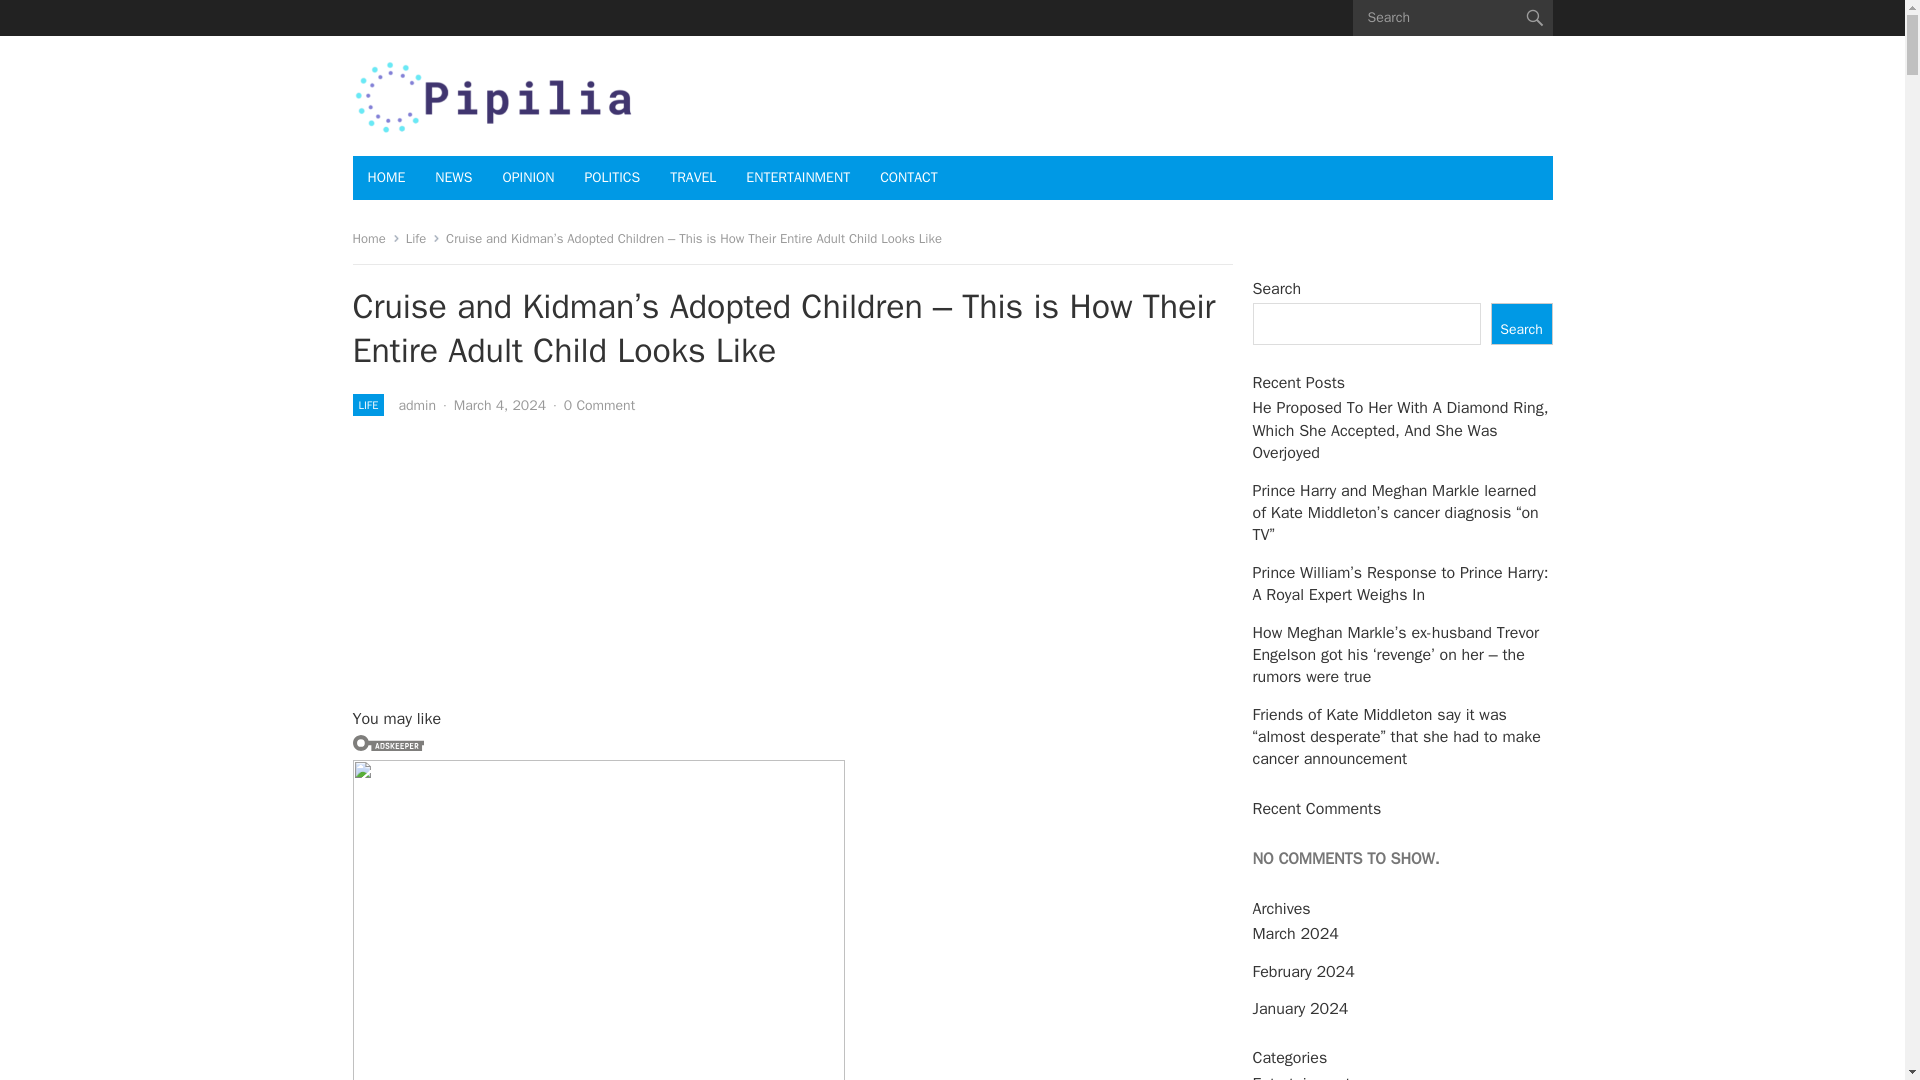 The width and height of the screenshot is (1920, 1080). What do you see at coordinates (423, 238) in the screenshot?
I see `Life` at bounding box center [423, 238].